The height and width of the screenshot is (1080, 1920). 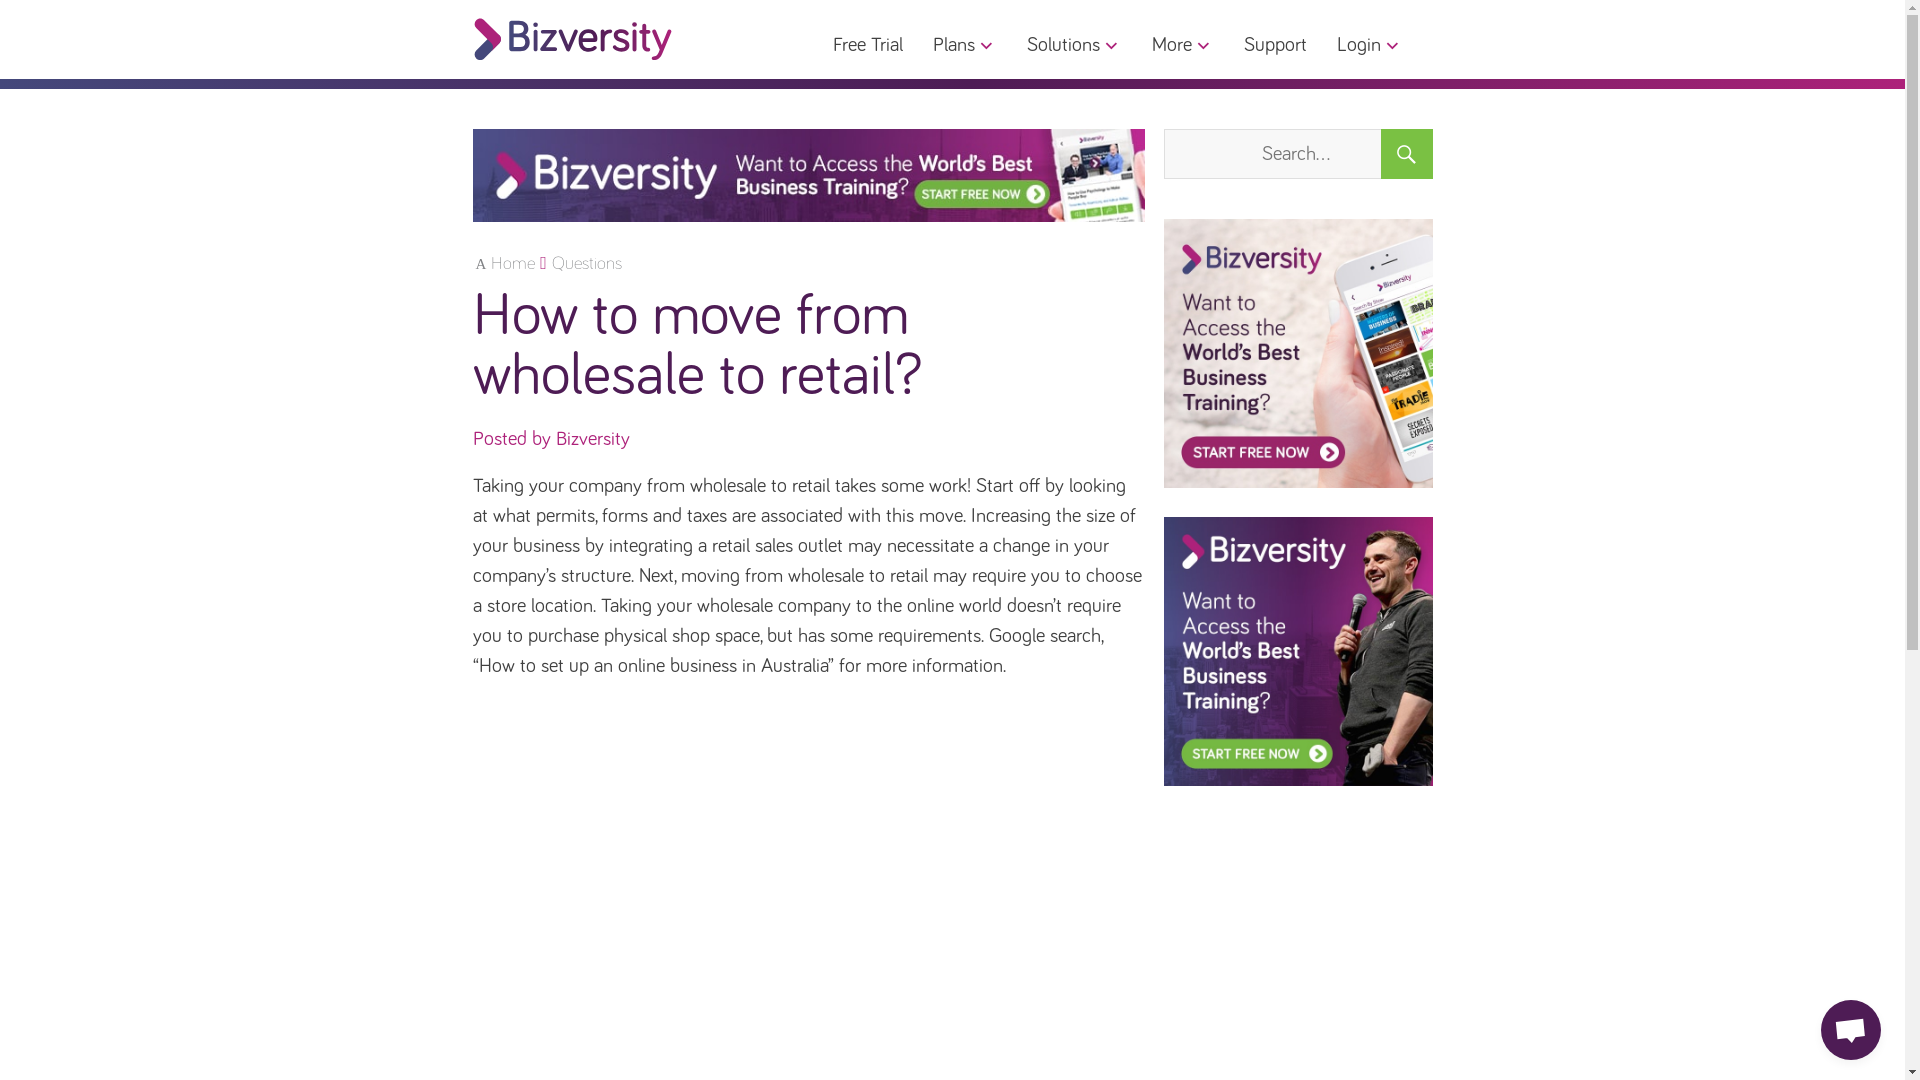 I want to click on More, so click(x=1182, y=45).